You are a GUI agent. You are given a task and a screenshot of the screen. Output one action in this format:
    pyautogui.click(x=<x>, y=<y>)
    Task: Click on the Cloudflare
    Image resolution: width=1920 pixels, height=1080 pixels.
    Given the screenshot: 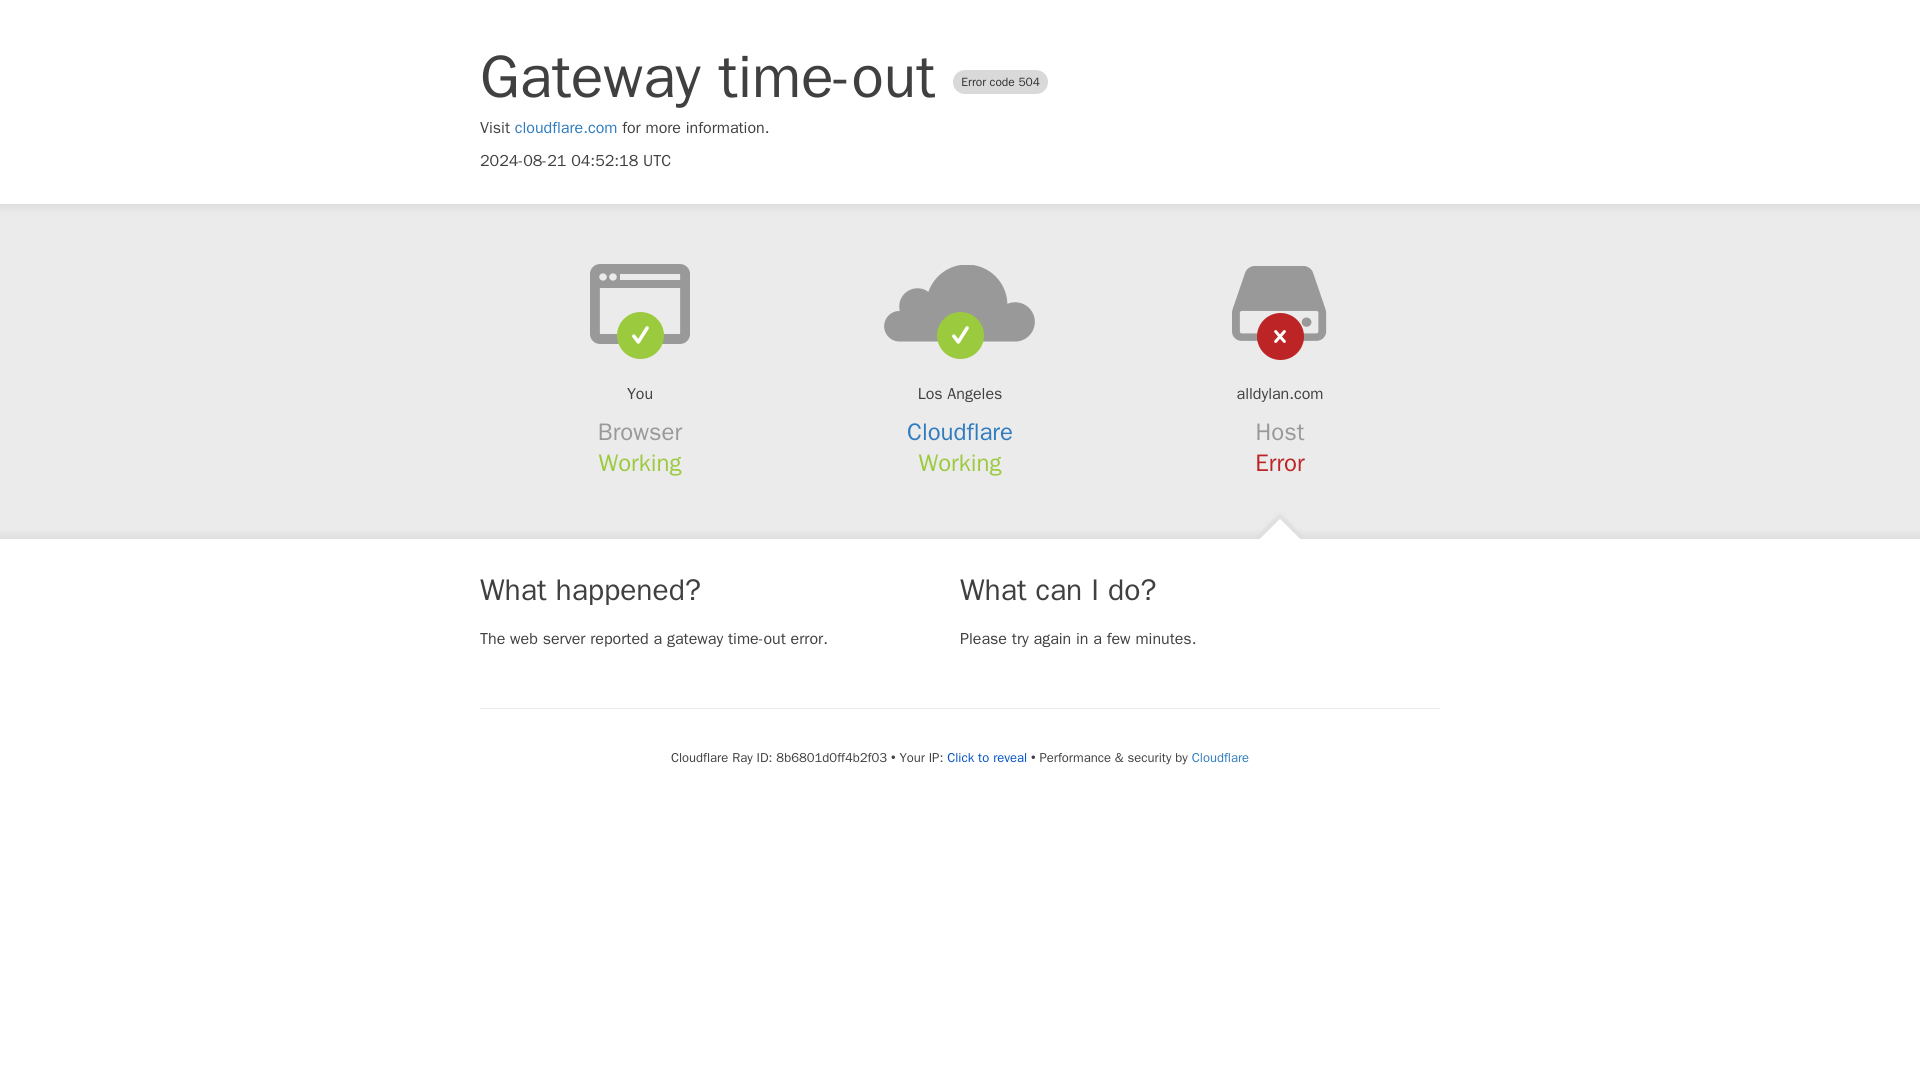 What is the action you would take?
    pyautogui.click(x=960, y=432)
    